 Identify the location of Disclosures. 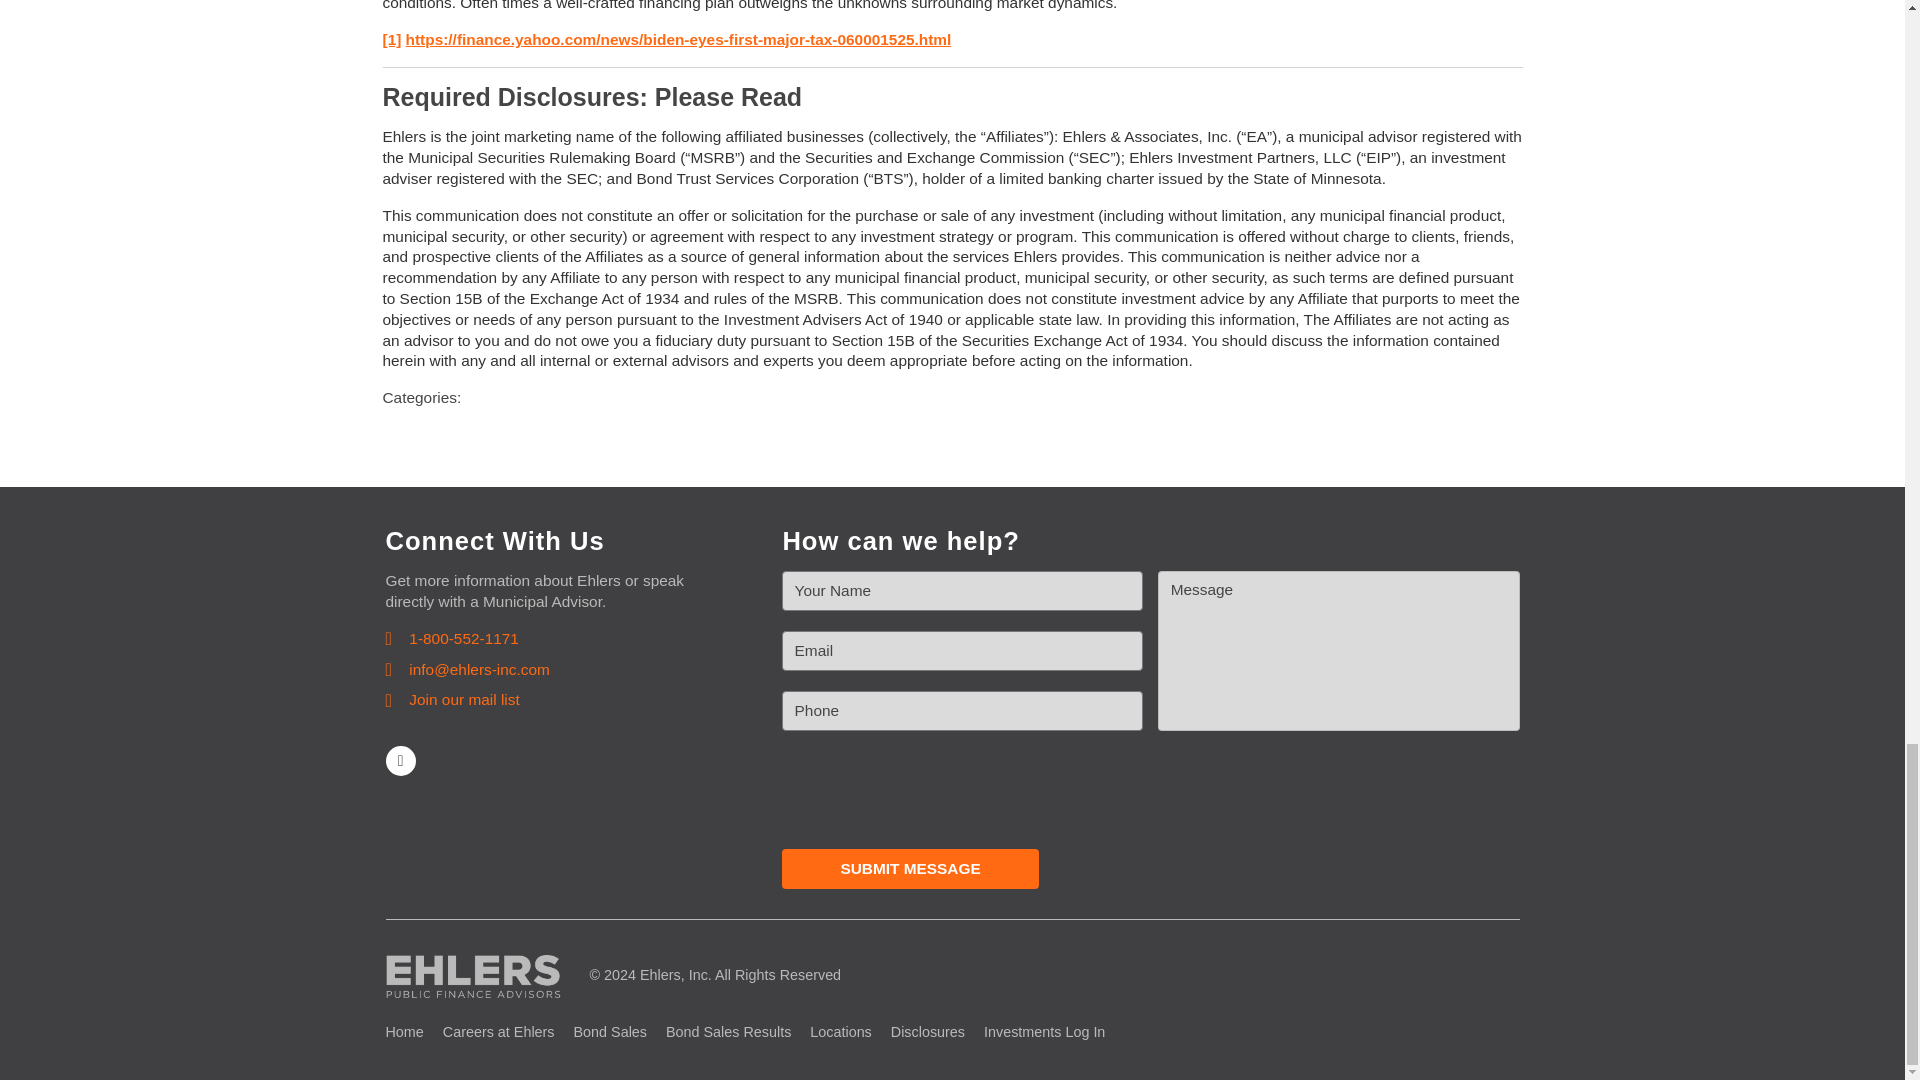
(928, 1032).